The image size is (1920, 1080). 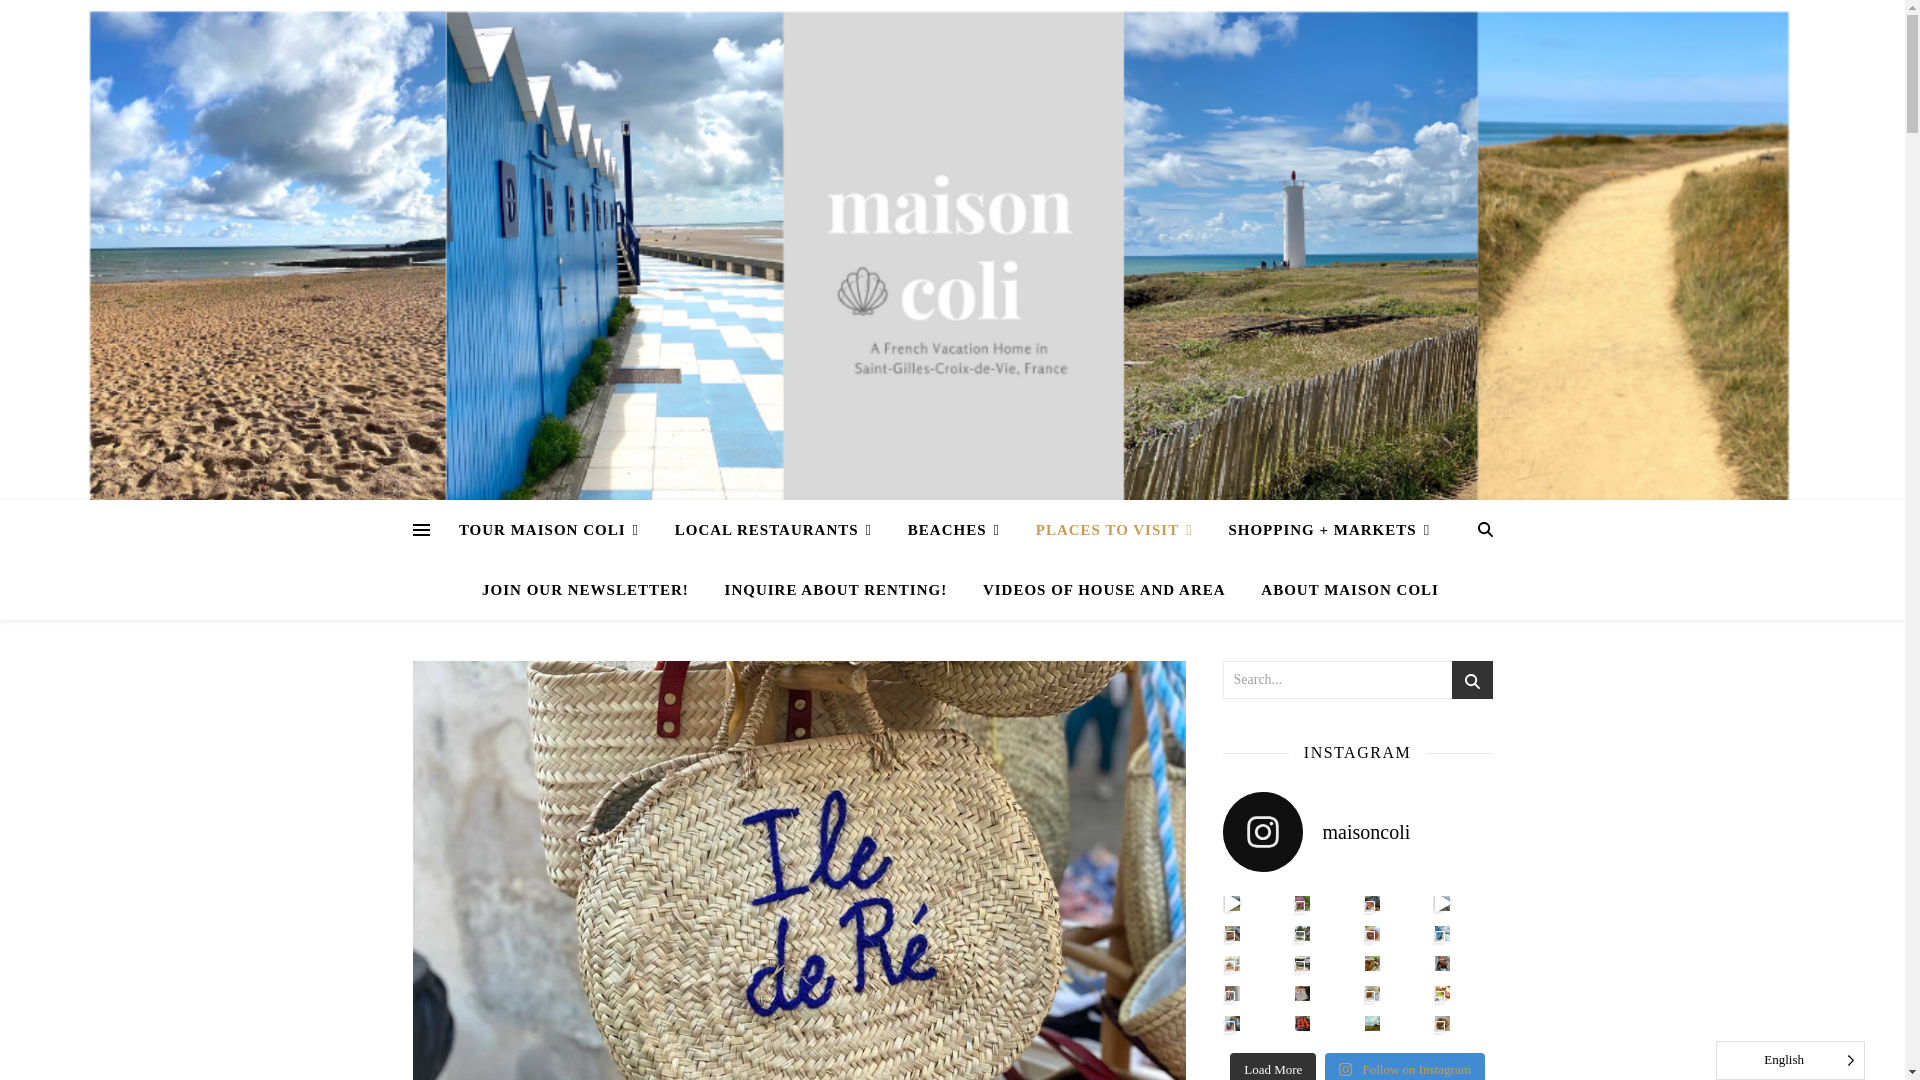 What do you see at coordinates (1114, 530) in the screenshot?
I see `PLACES TO VISIT` at bounding box center [1114, 530].